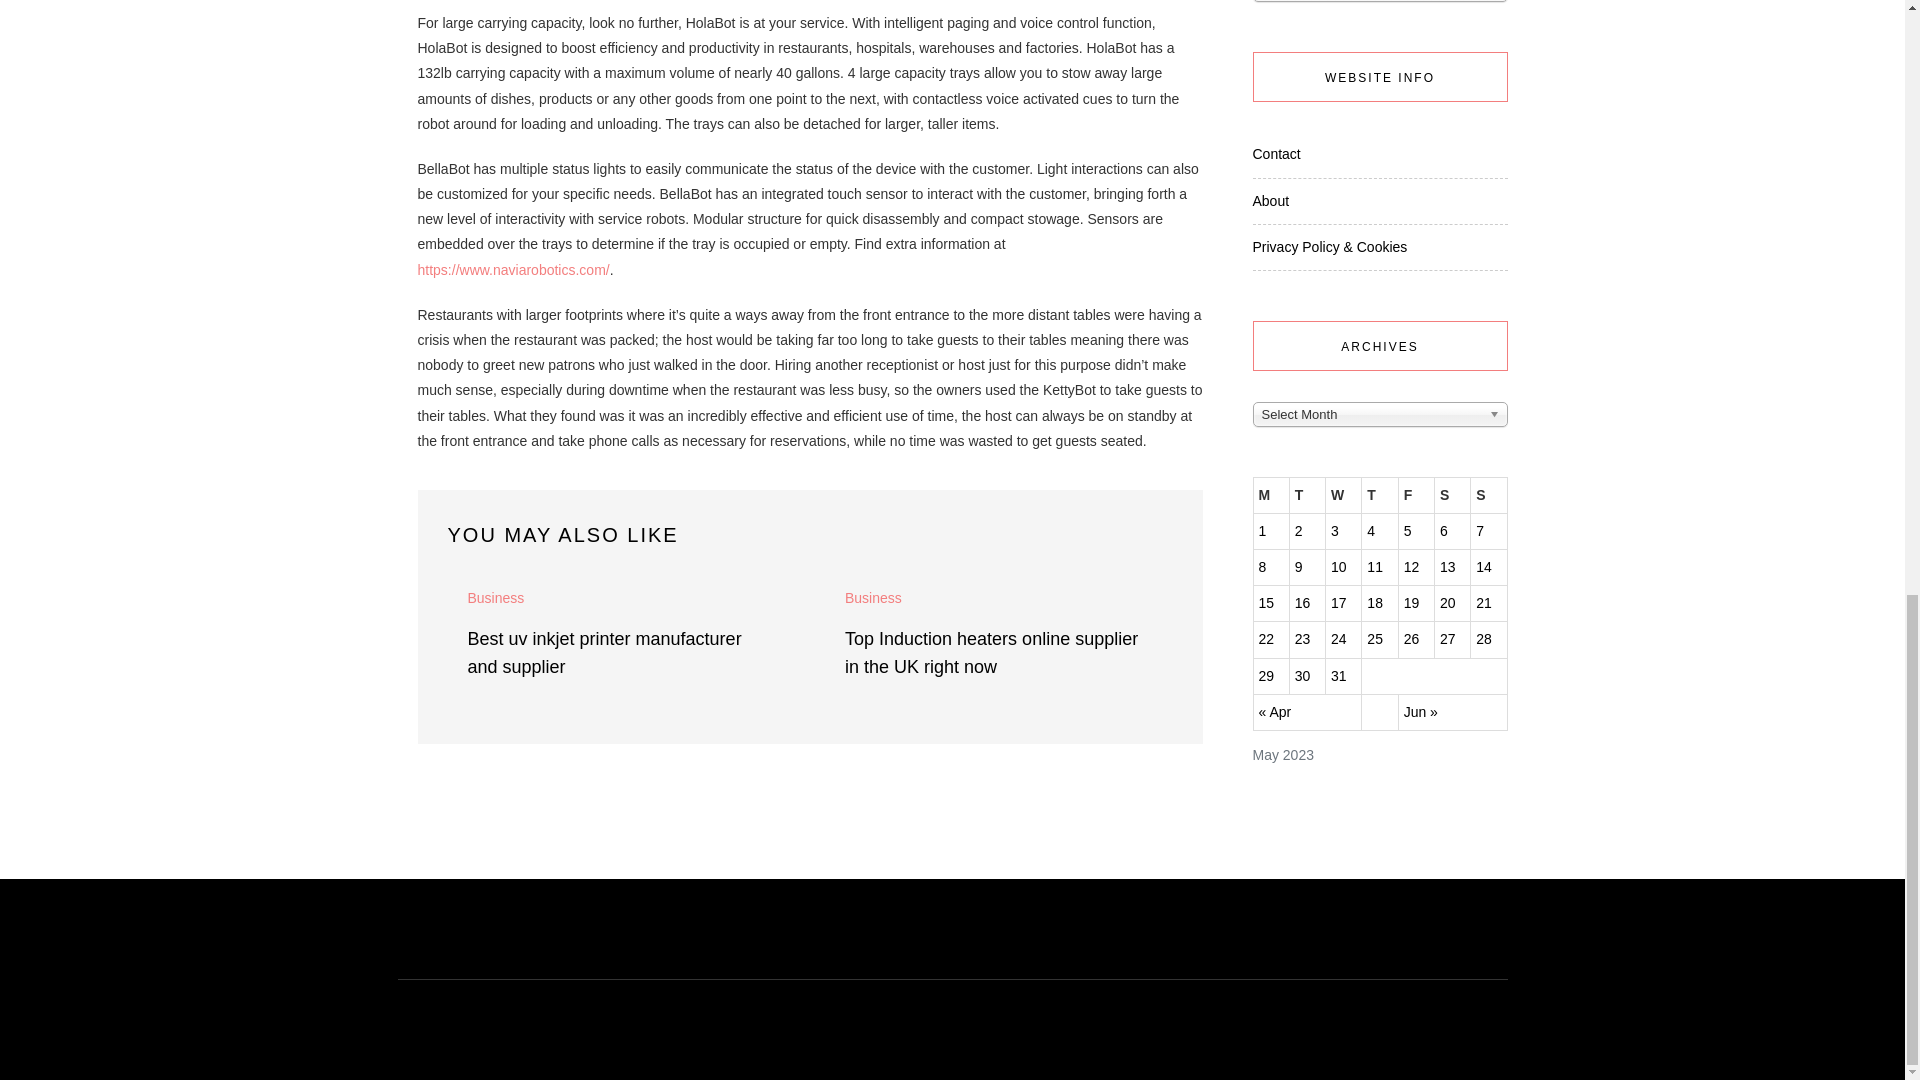  Describe the element at coordinates (1379, 495) in the screenshot. I see `Thursday` at that location.